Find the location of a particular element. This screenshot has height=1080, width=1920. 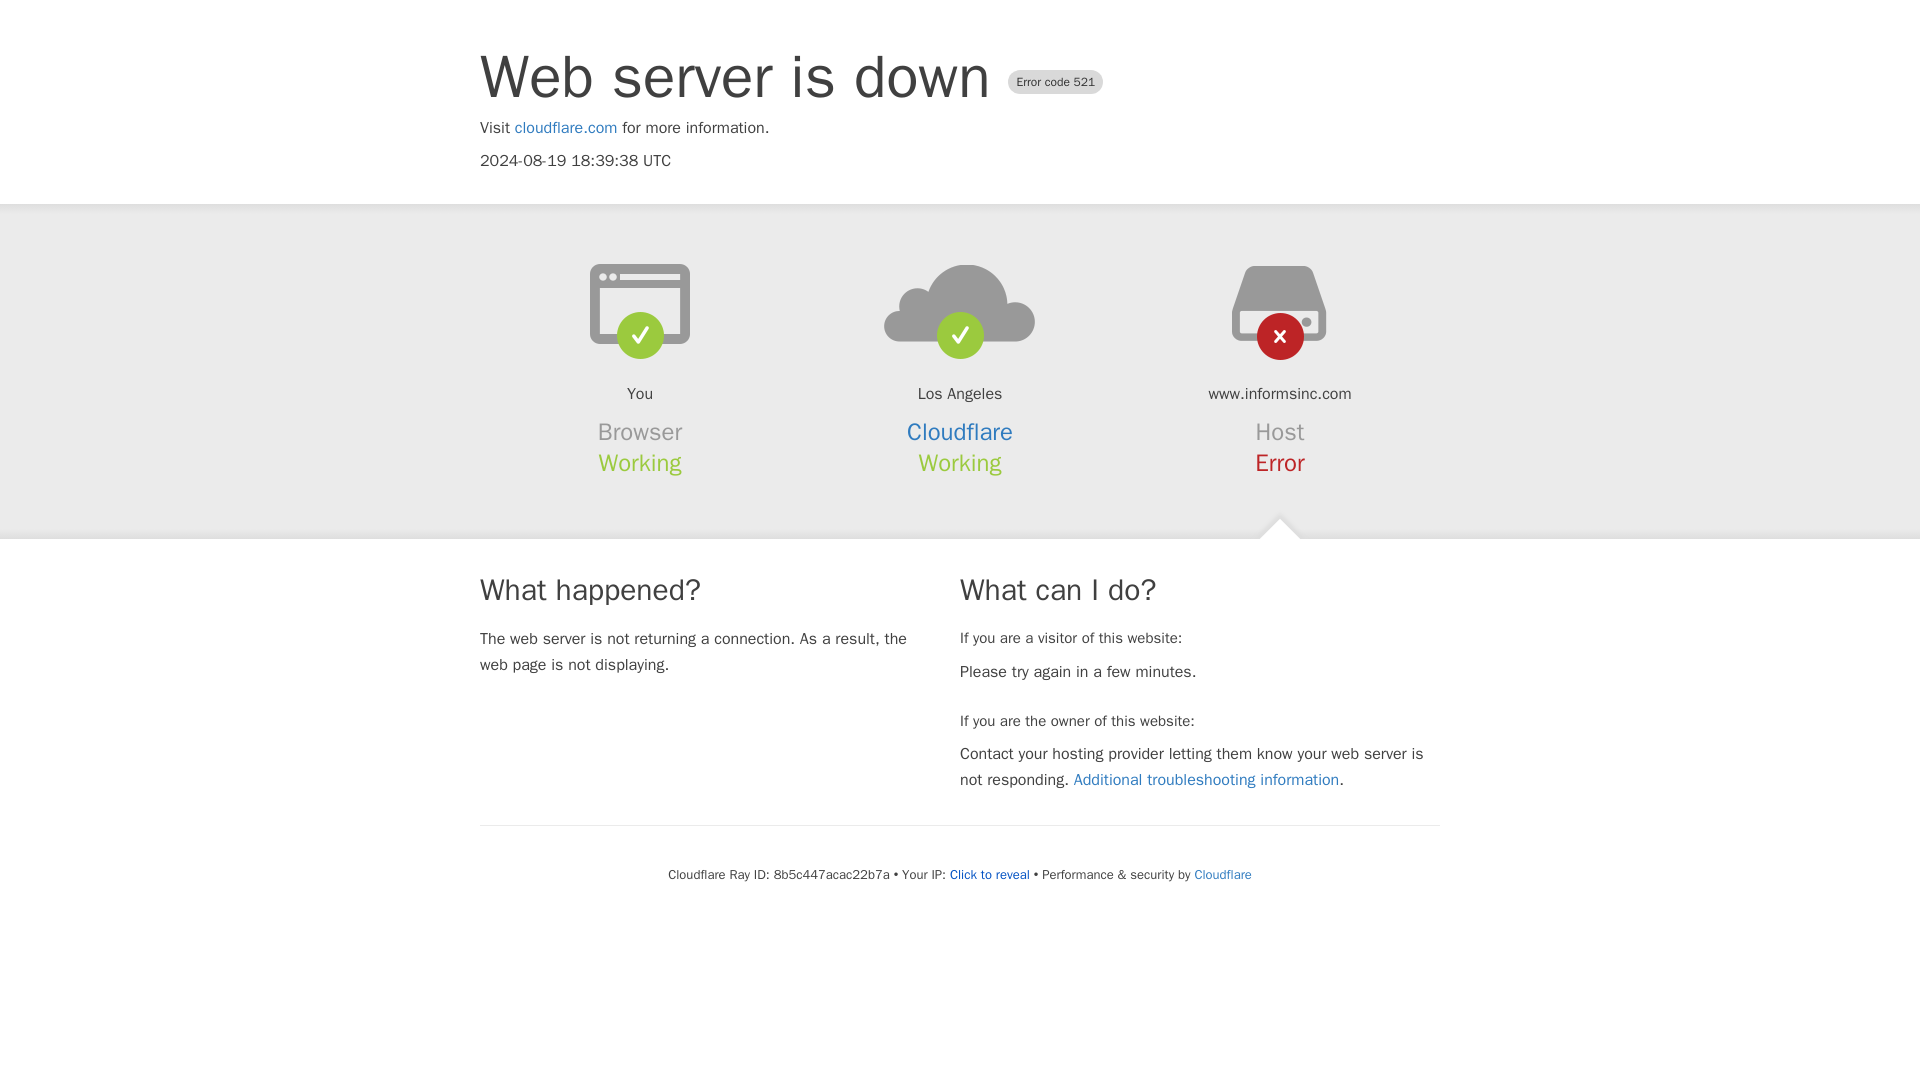

Click to reveal is located at coordinates (990, 875).